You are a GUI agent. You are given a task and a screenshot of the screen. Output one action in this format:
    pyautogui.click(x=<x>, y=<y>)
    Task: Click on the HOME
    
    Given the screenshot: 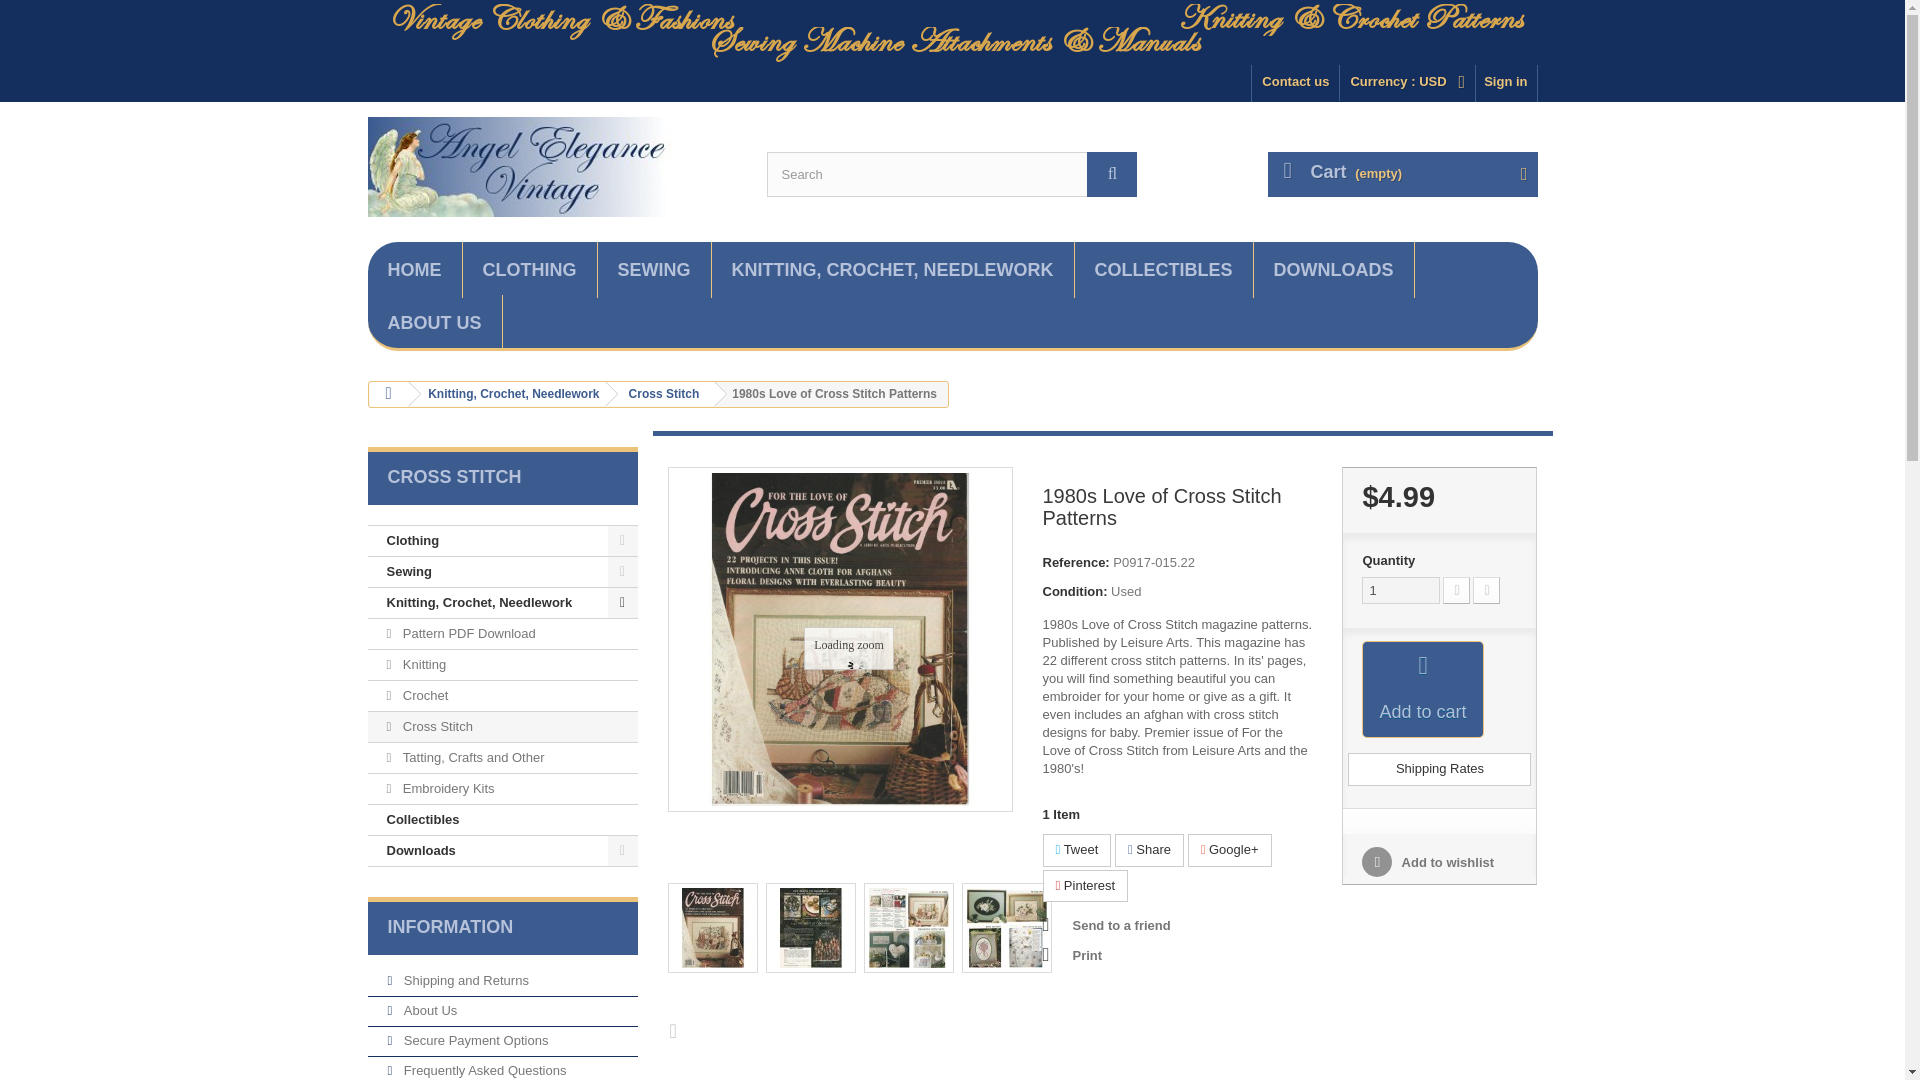 What is the action you would take?
    pyautogui.click(x=415, y=270)
    